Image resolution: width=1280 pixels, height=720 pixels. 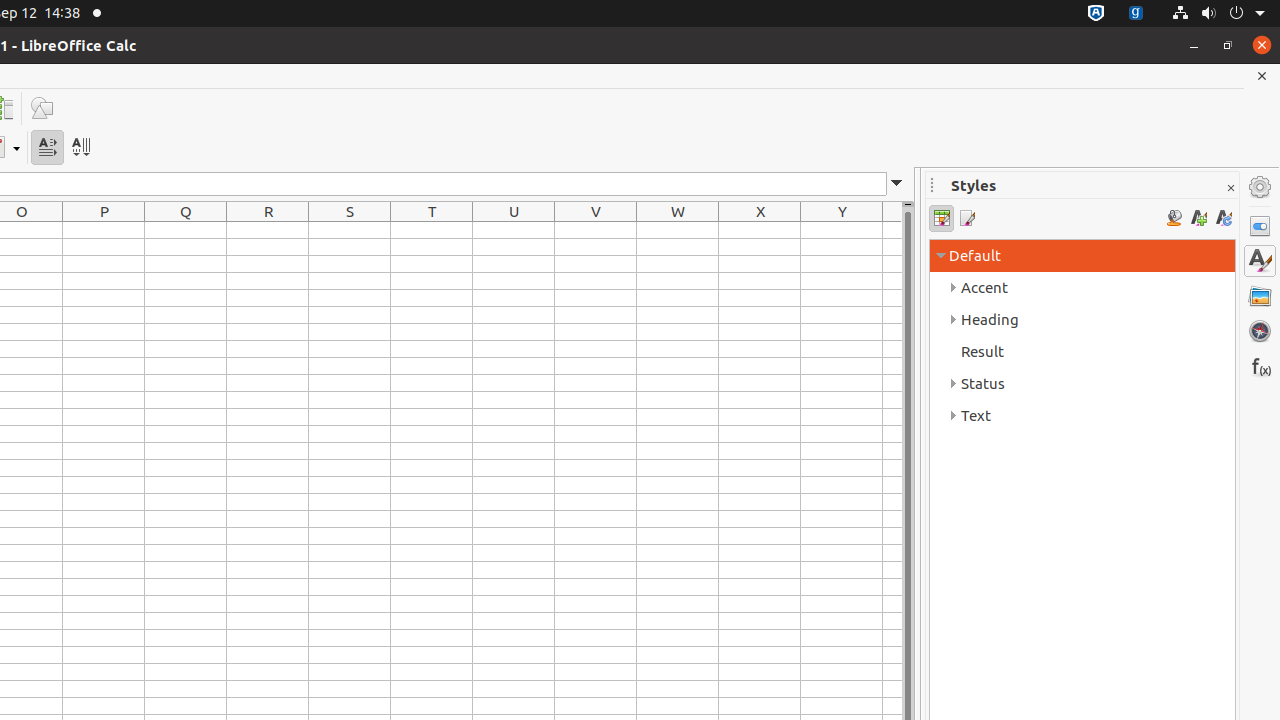 I want to click on R1, so click(x=268, y=230).